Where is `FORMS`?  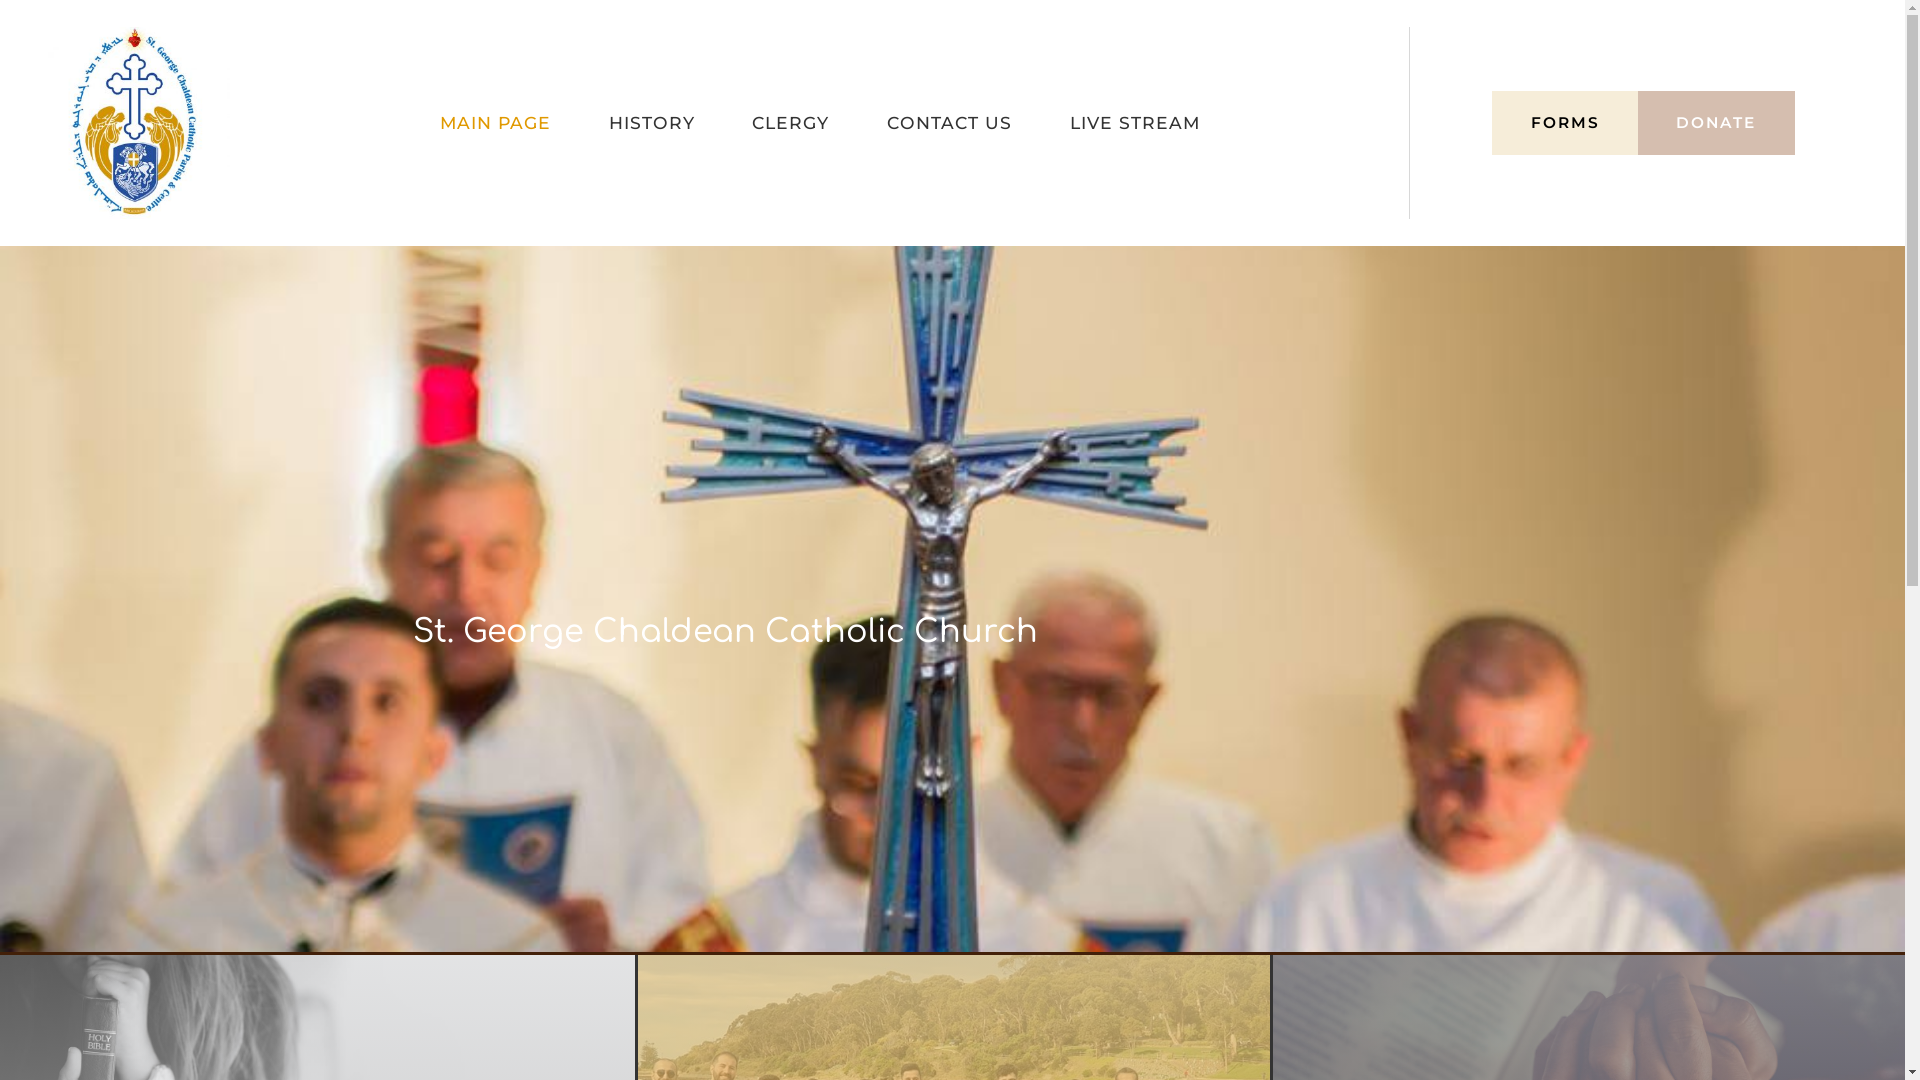
FORMS is located at coordinates (1565, 123).